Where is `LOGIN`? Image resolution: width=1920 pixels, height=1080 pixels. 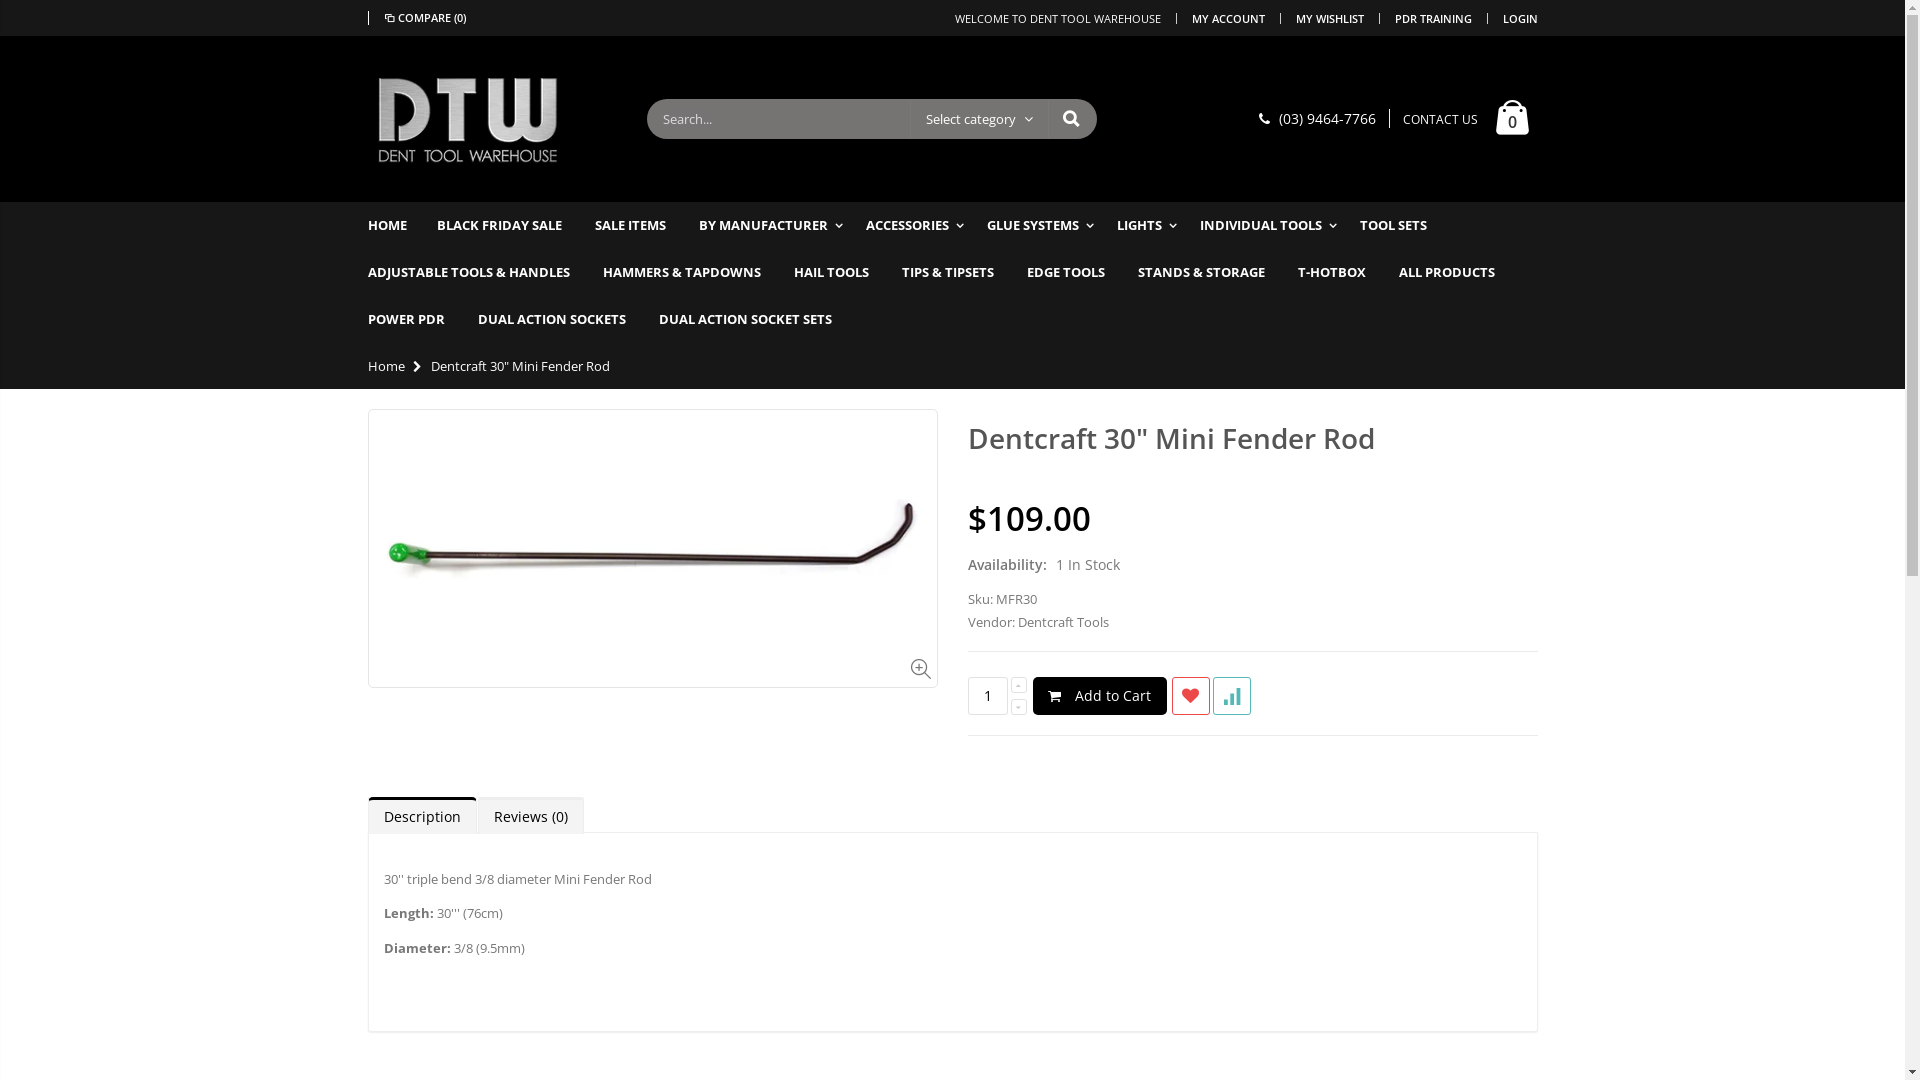 LOGIN is located at coordinates (1520, 18).